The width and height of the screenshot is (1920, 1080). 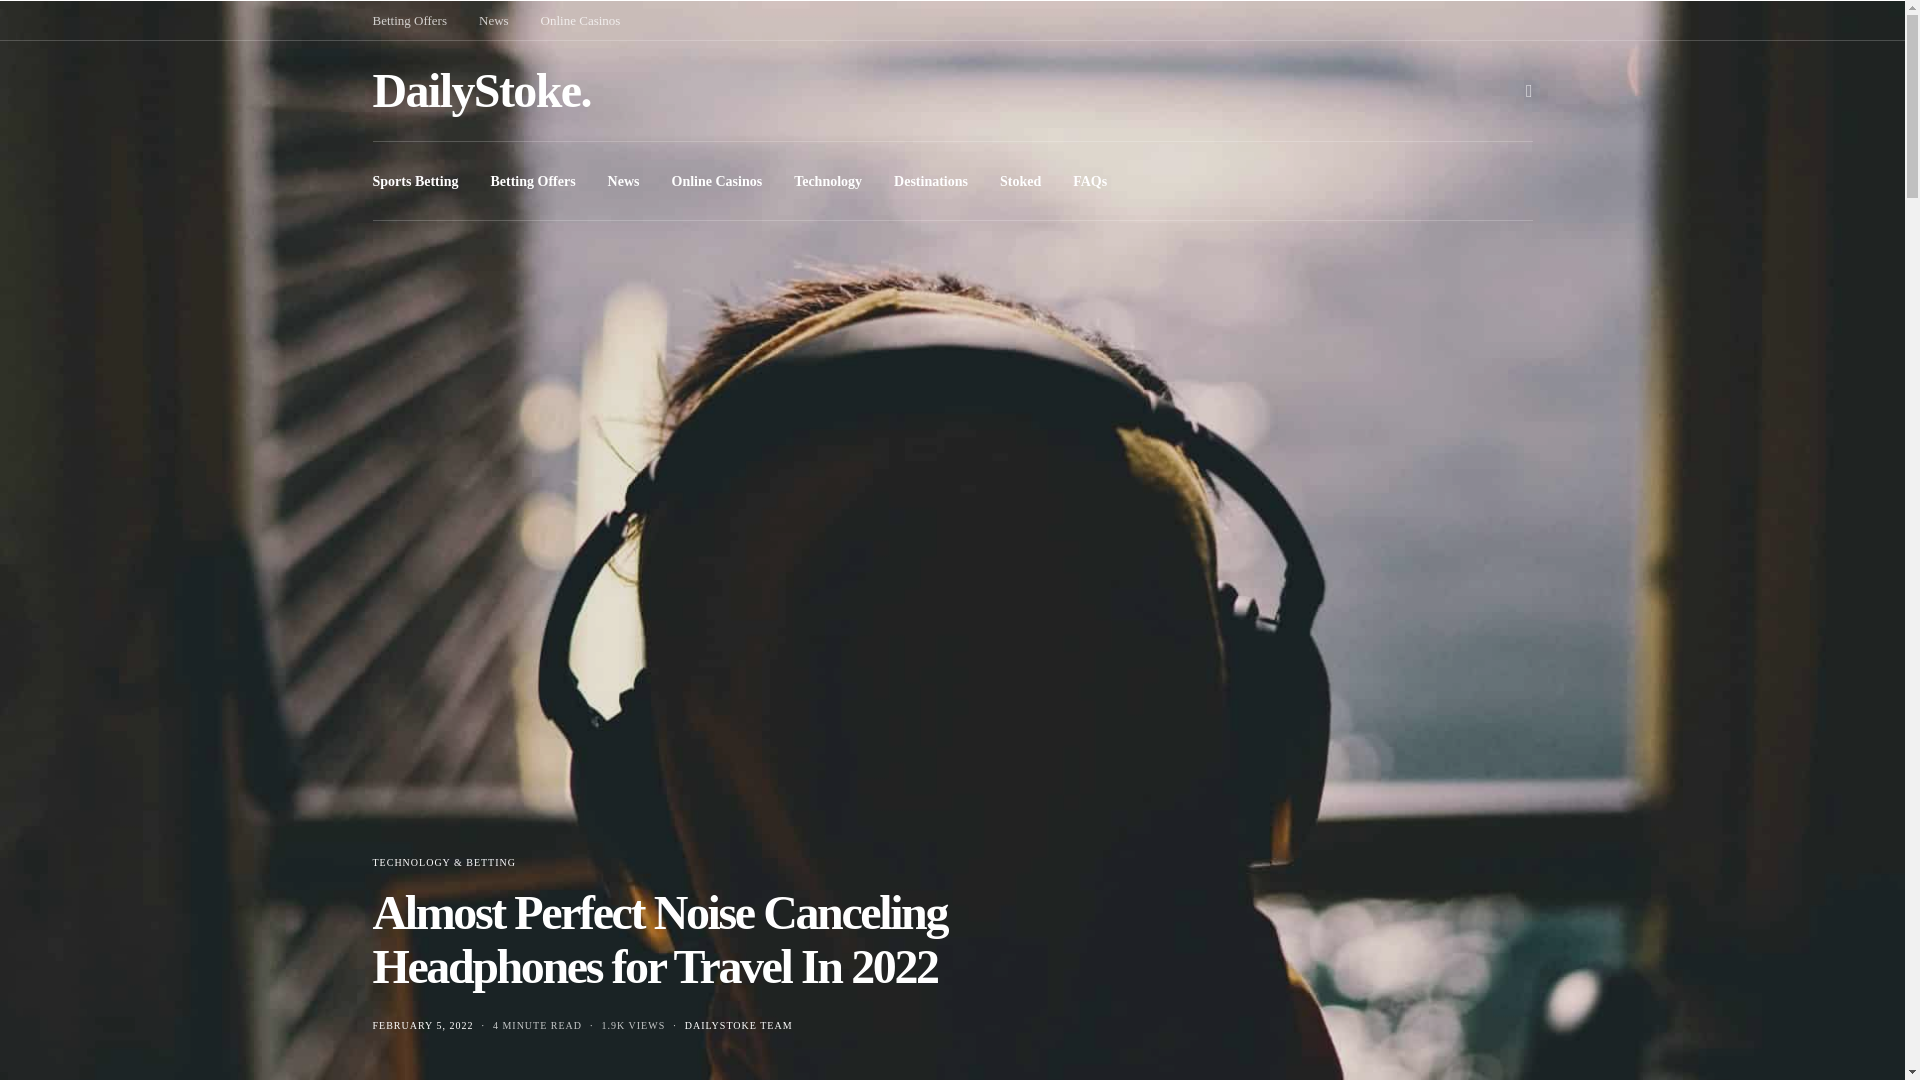 I want to click on Destinations, so click(x=930, y=180).